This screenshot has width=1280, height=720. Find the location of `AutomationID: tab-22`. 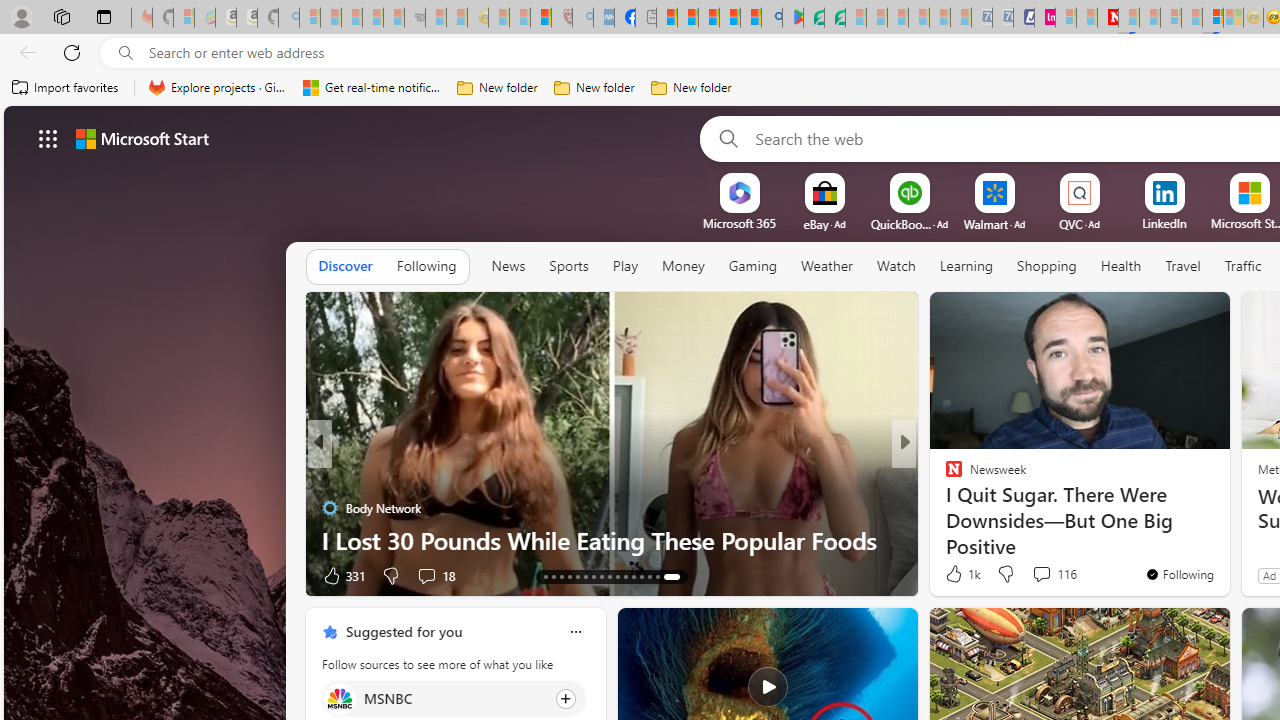

AutomationID: tab-22 is located at coordinates (618, 576).